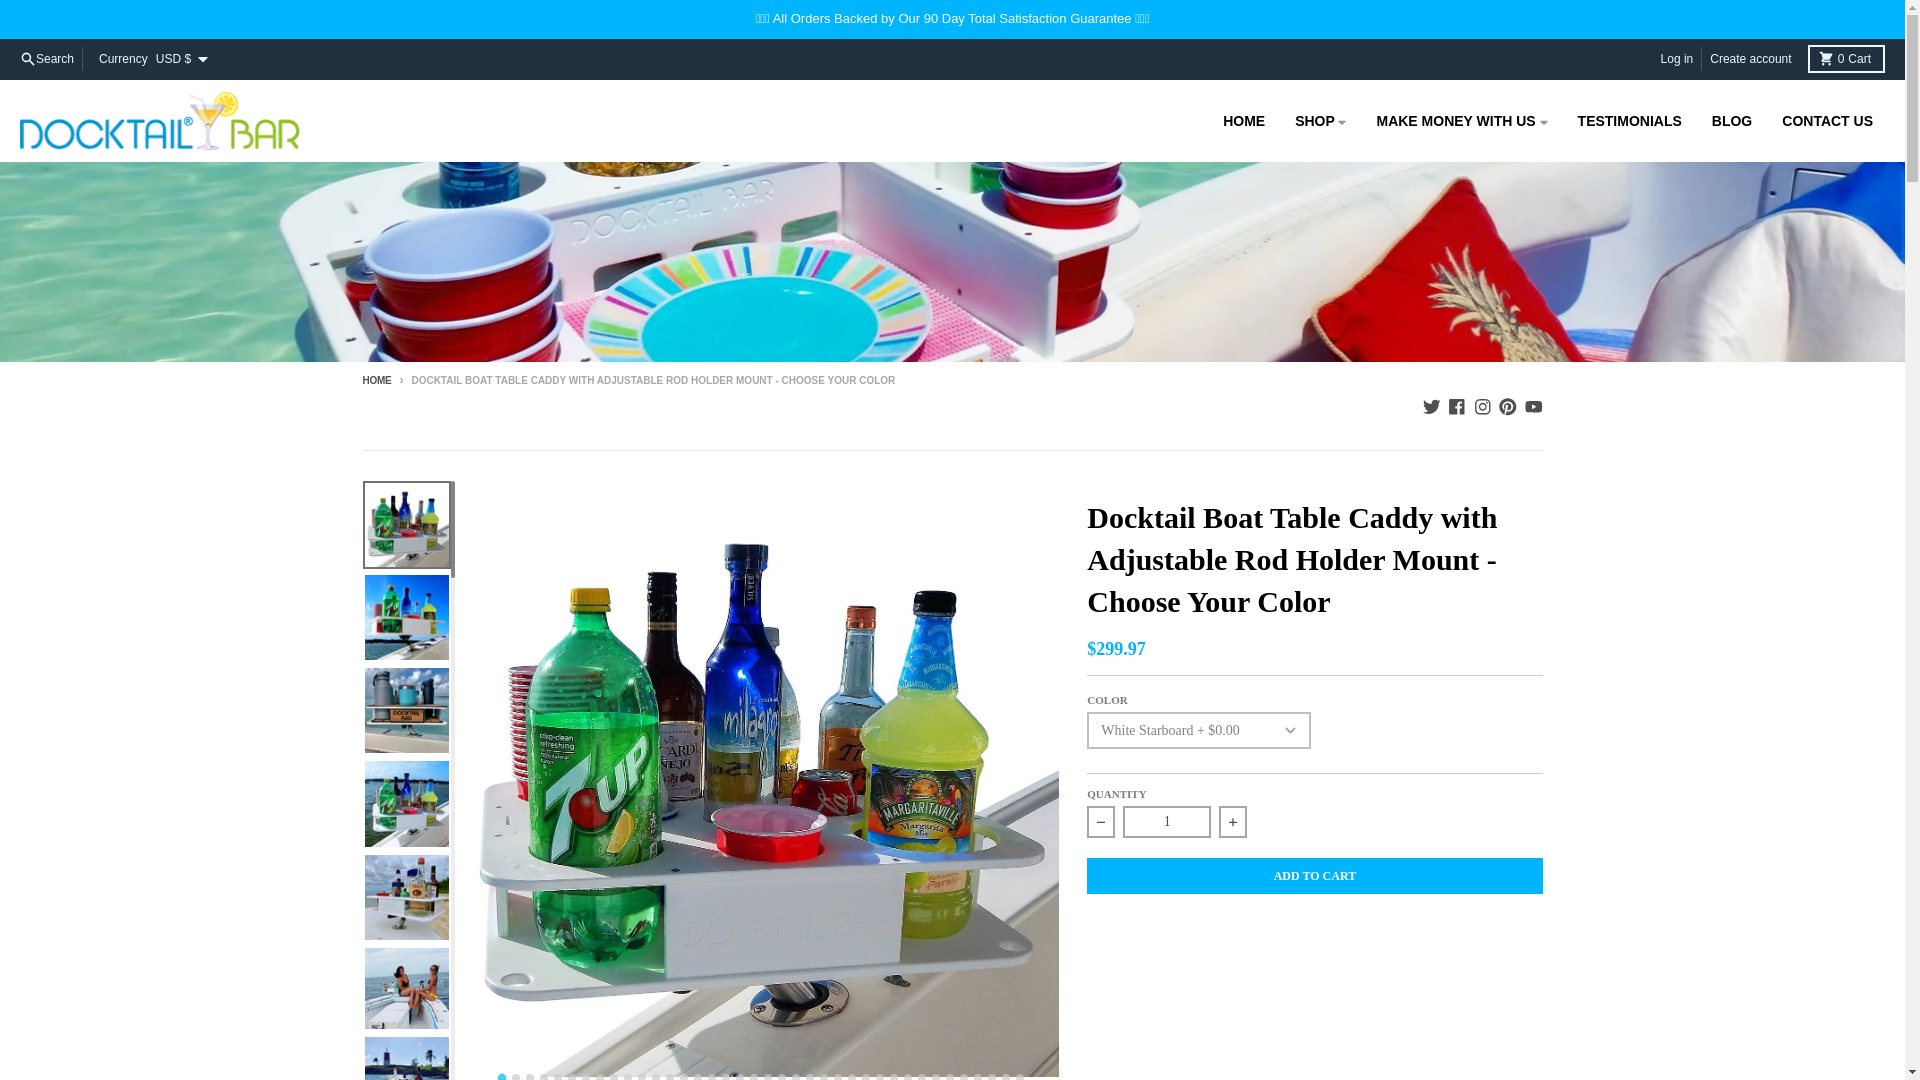 The width and height of the screenshot is (1920, 1080). What do you see at coordinates (1482, 406) in the screenshot?
I see `Instagram - Docktail Bar` at bounding box center [1482, 406].